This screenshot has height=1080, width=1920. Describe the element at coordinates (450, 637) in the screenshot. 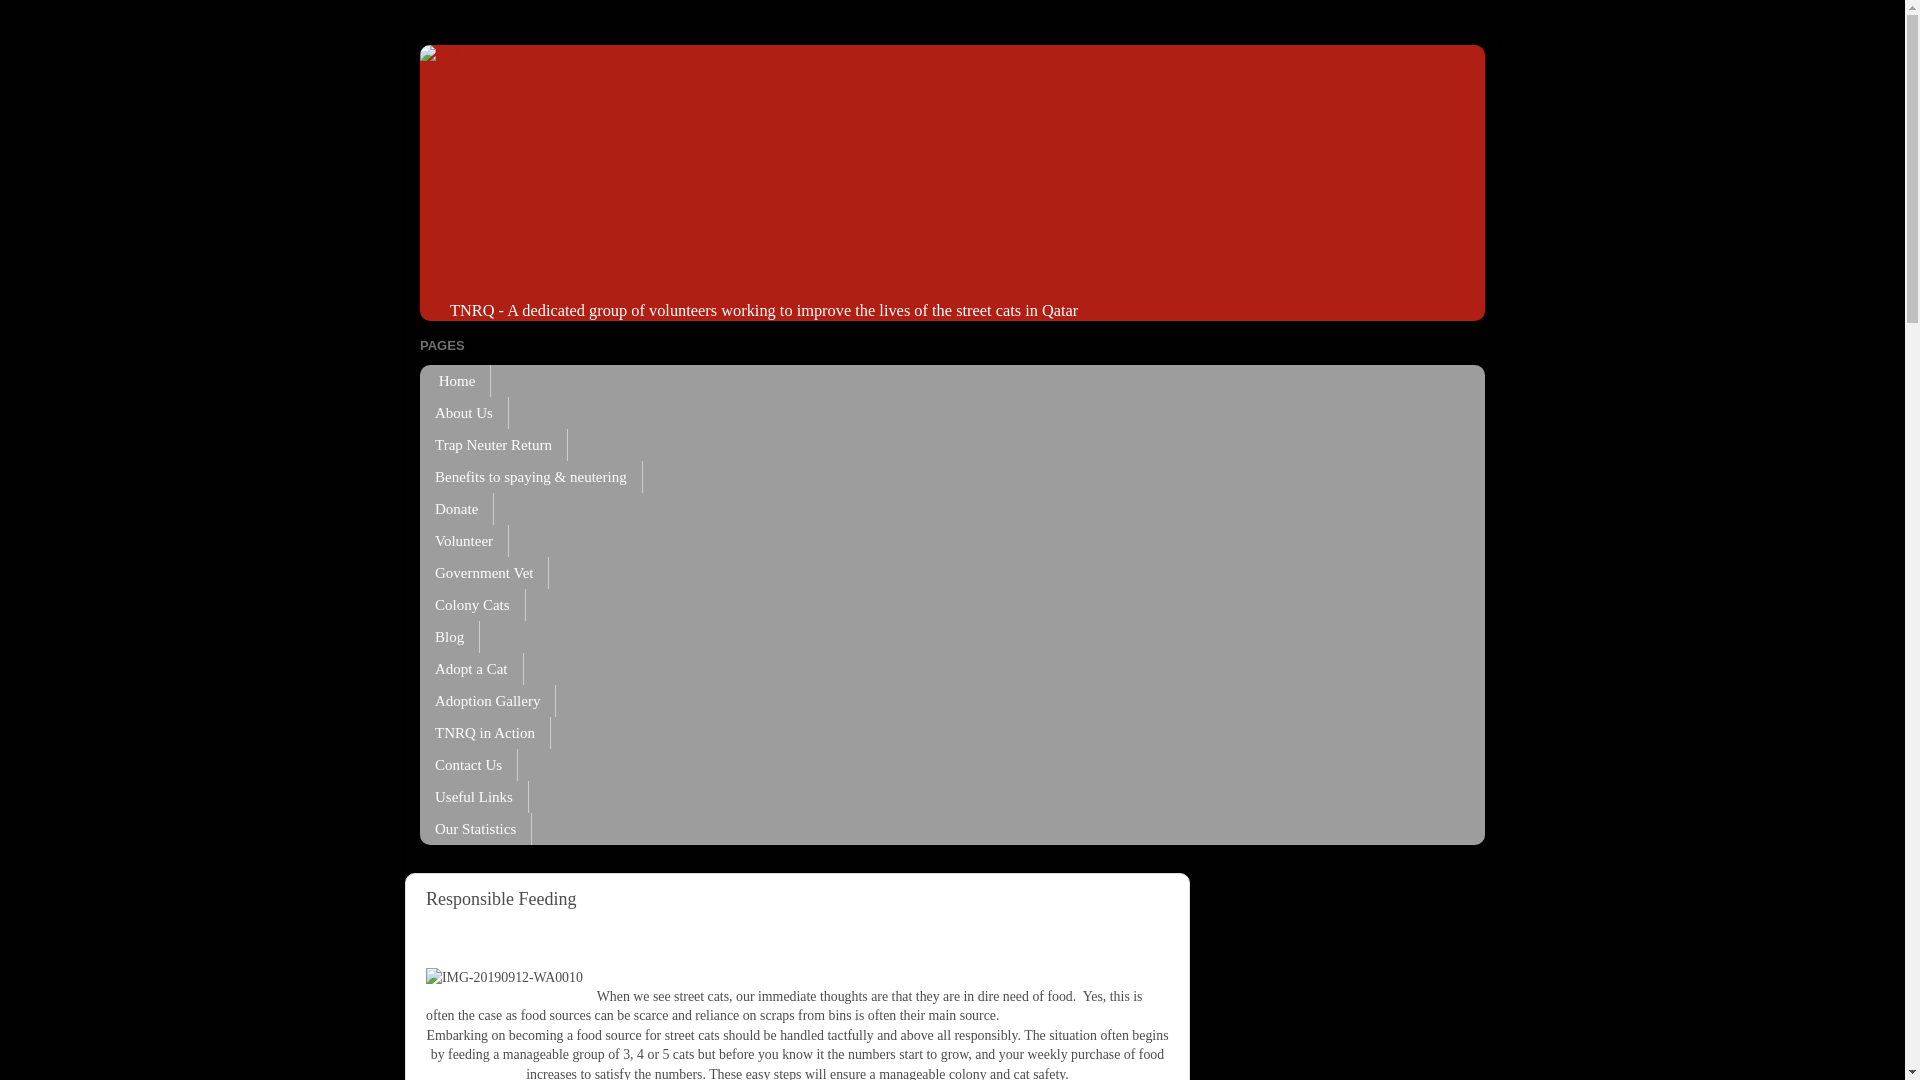

I see `Blog` at that location.